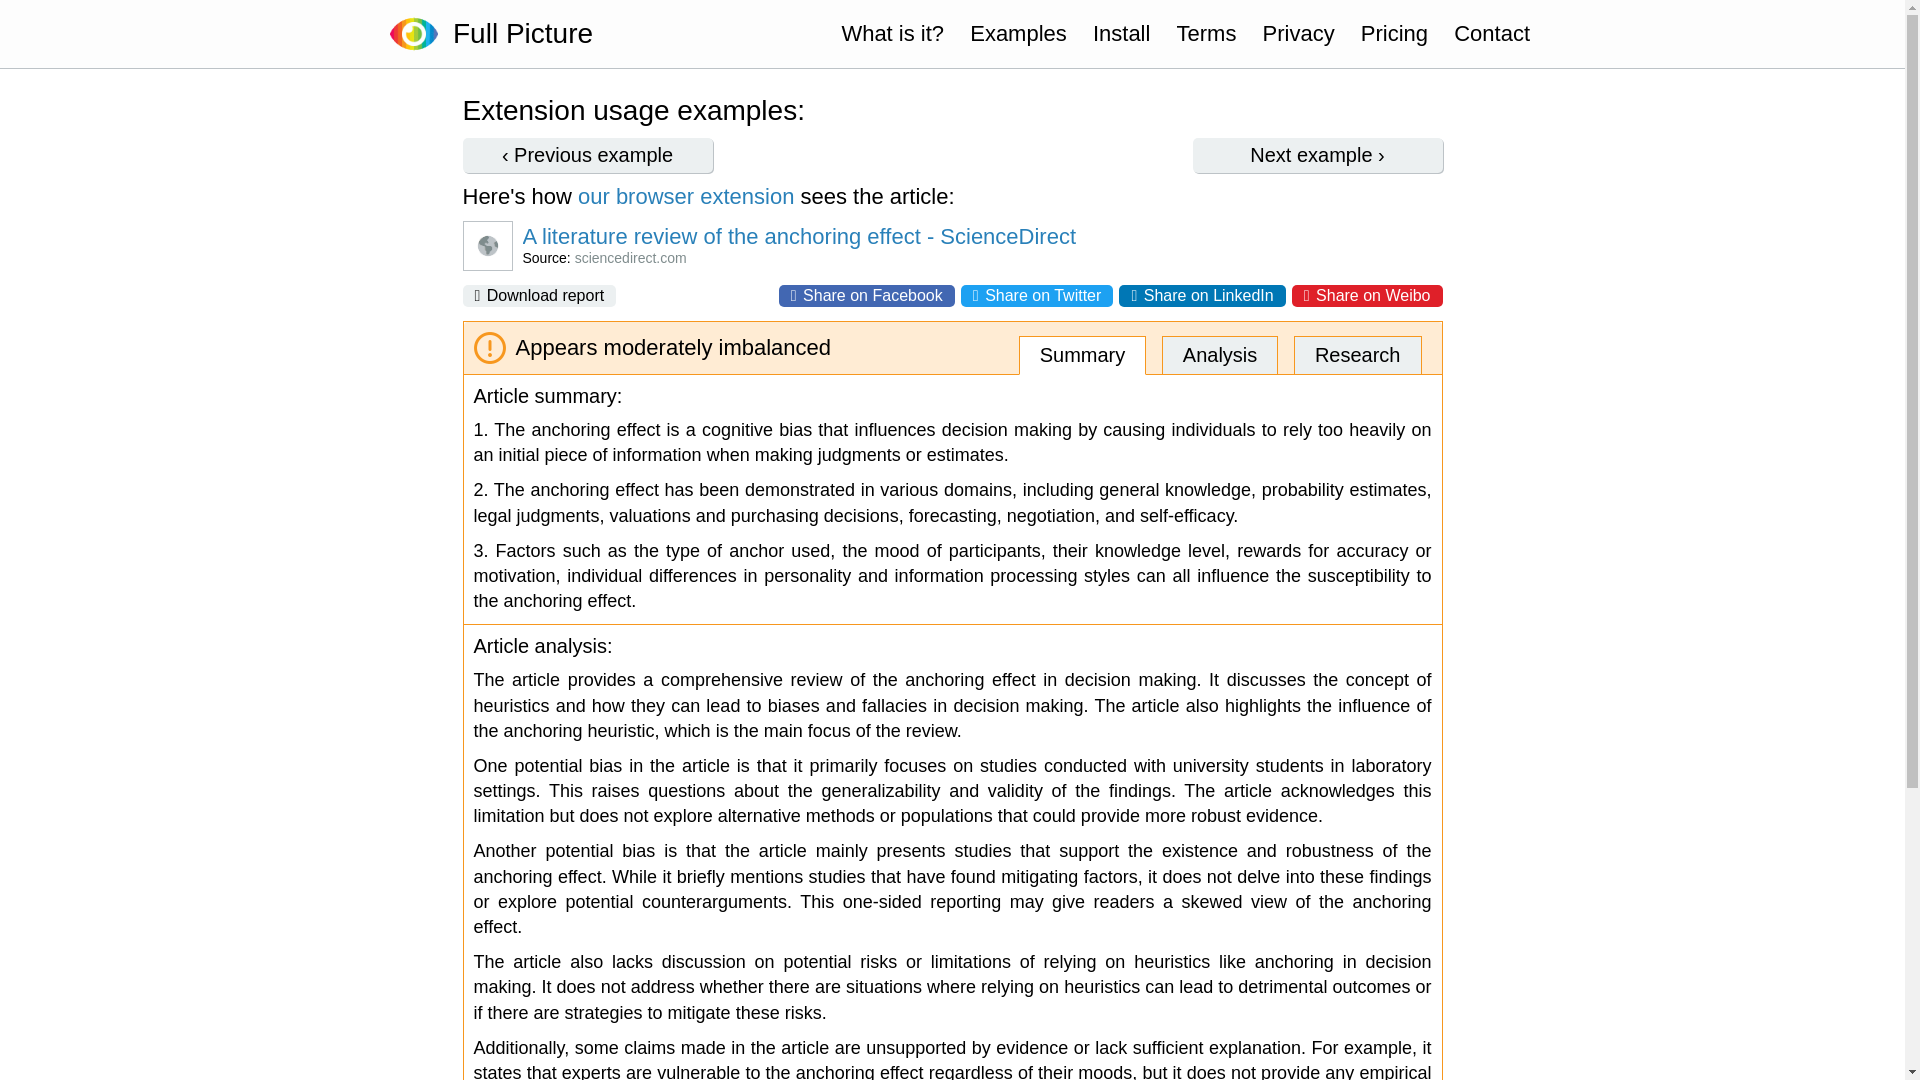 The height and width of the screenshot is (1080, 1920). Describe the element at coordinates (866, 296) in the screenshot. I see `Share on Facebook` at that location.